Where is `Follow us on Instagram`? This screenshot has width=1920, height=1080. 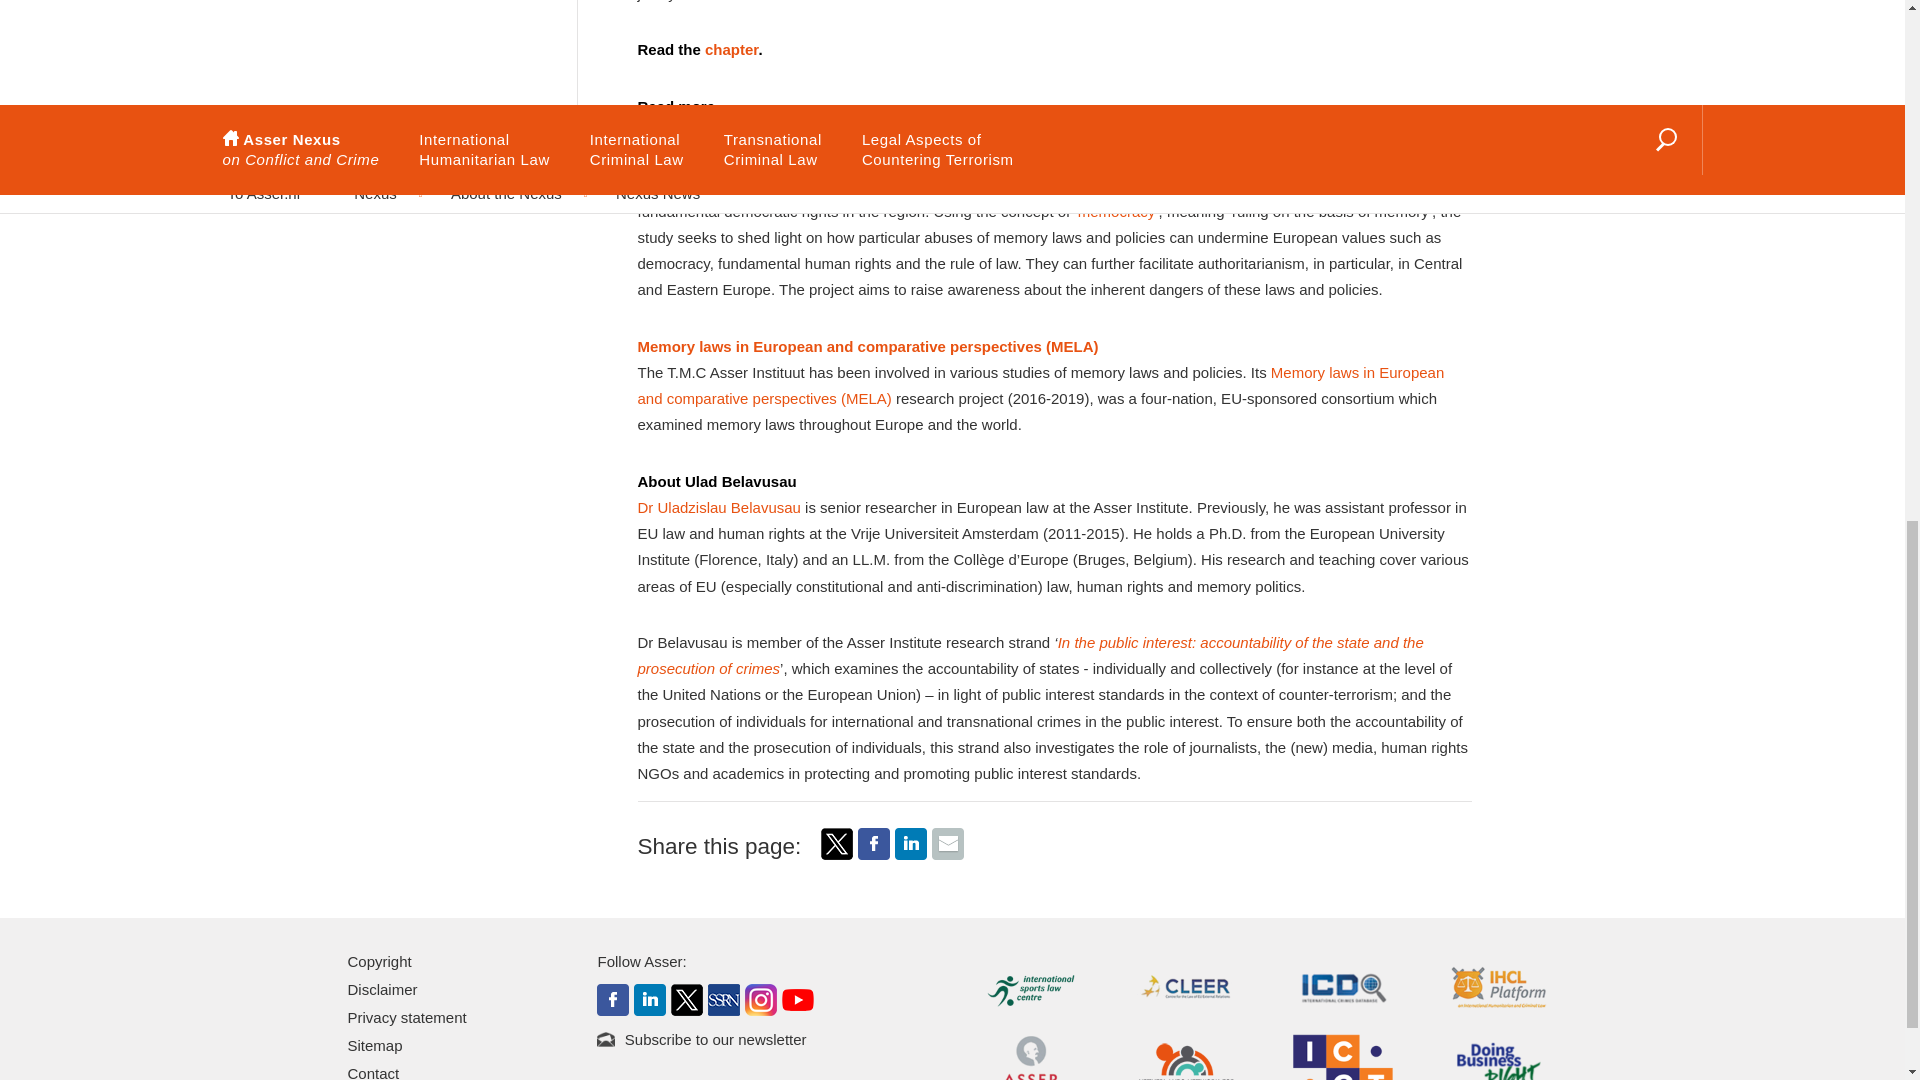 Follow us on Instagram is located at coordinates (760, 998).